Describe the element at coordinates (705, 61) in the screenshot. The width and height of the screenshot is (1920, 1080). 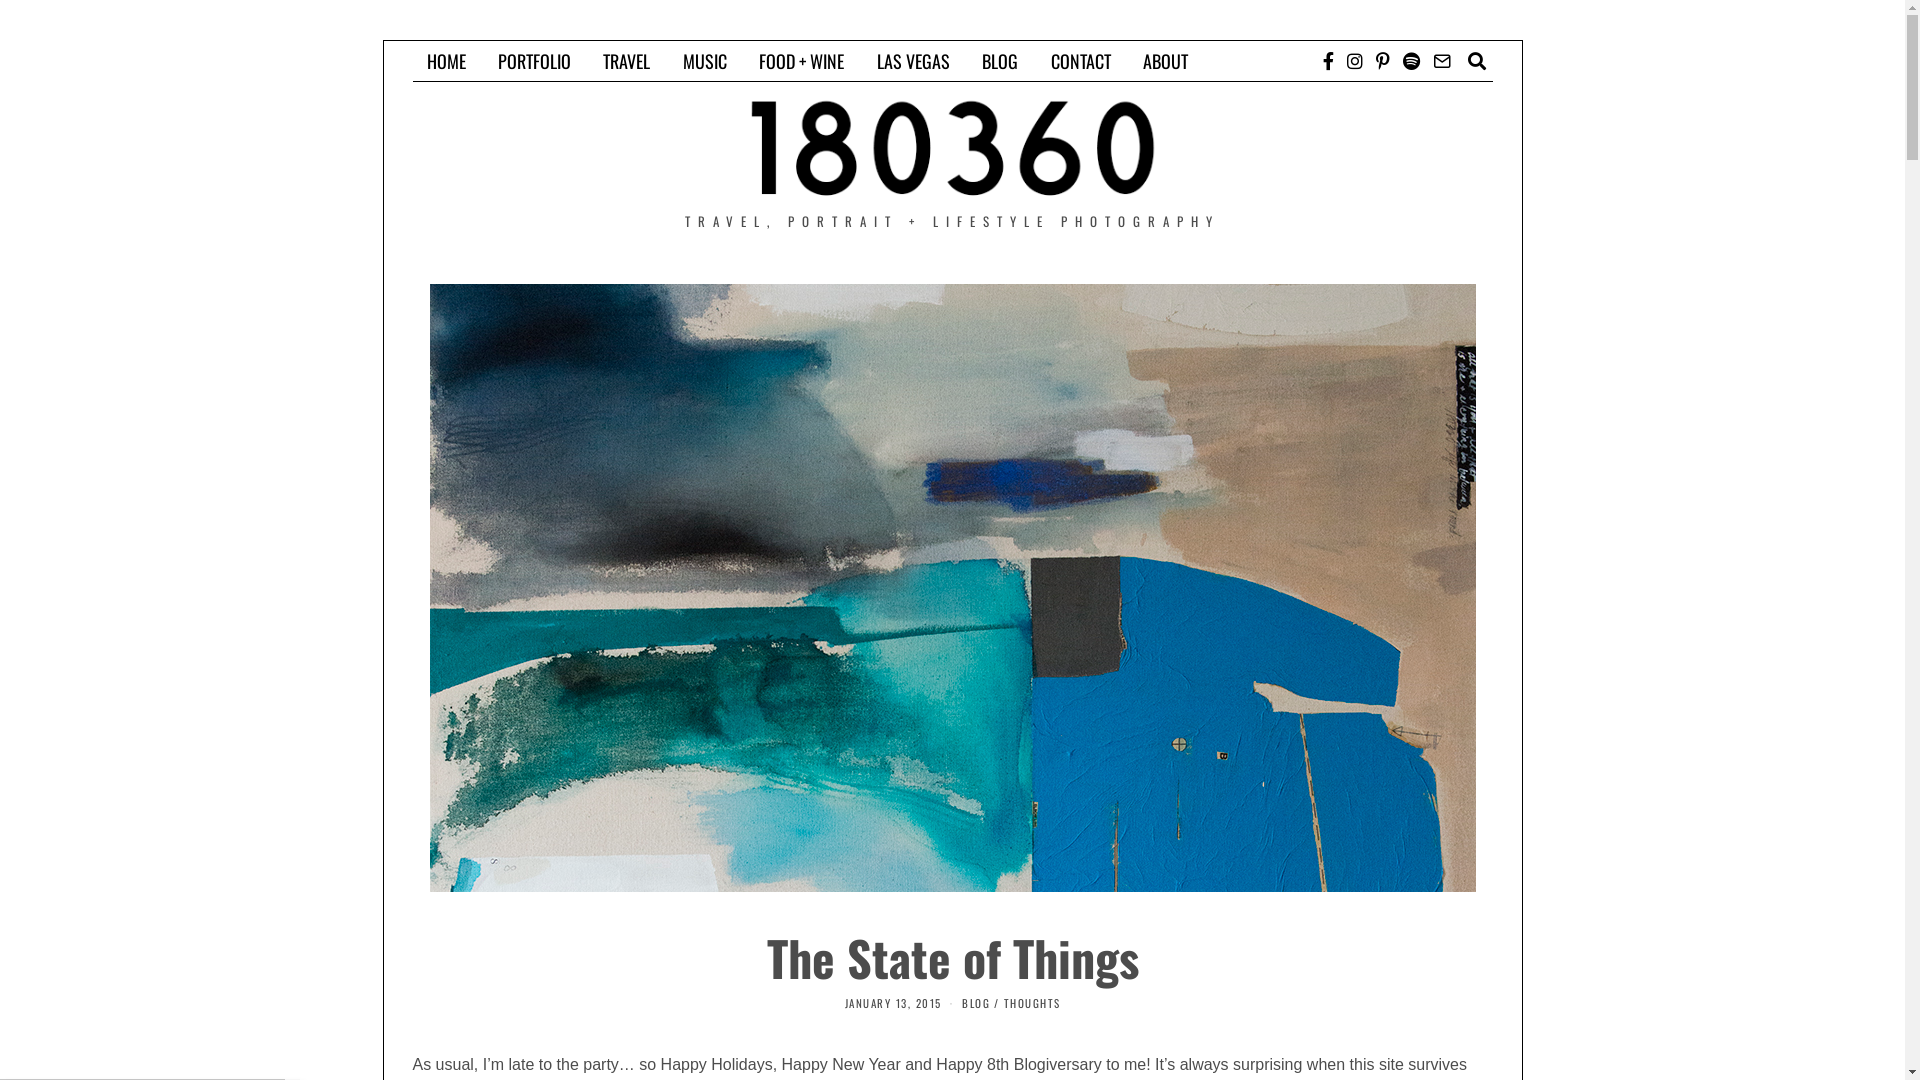
I see `MUSIC` at that location.